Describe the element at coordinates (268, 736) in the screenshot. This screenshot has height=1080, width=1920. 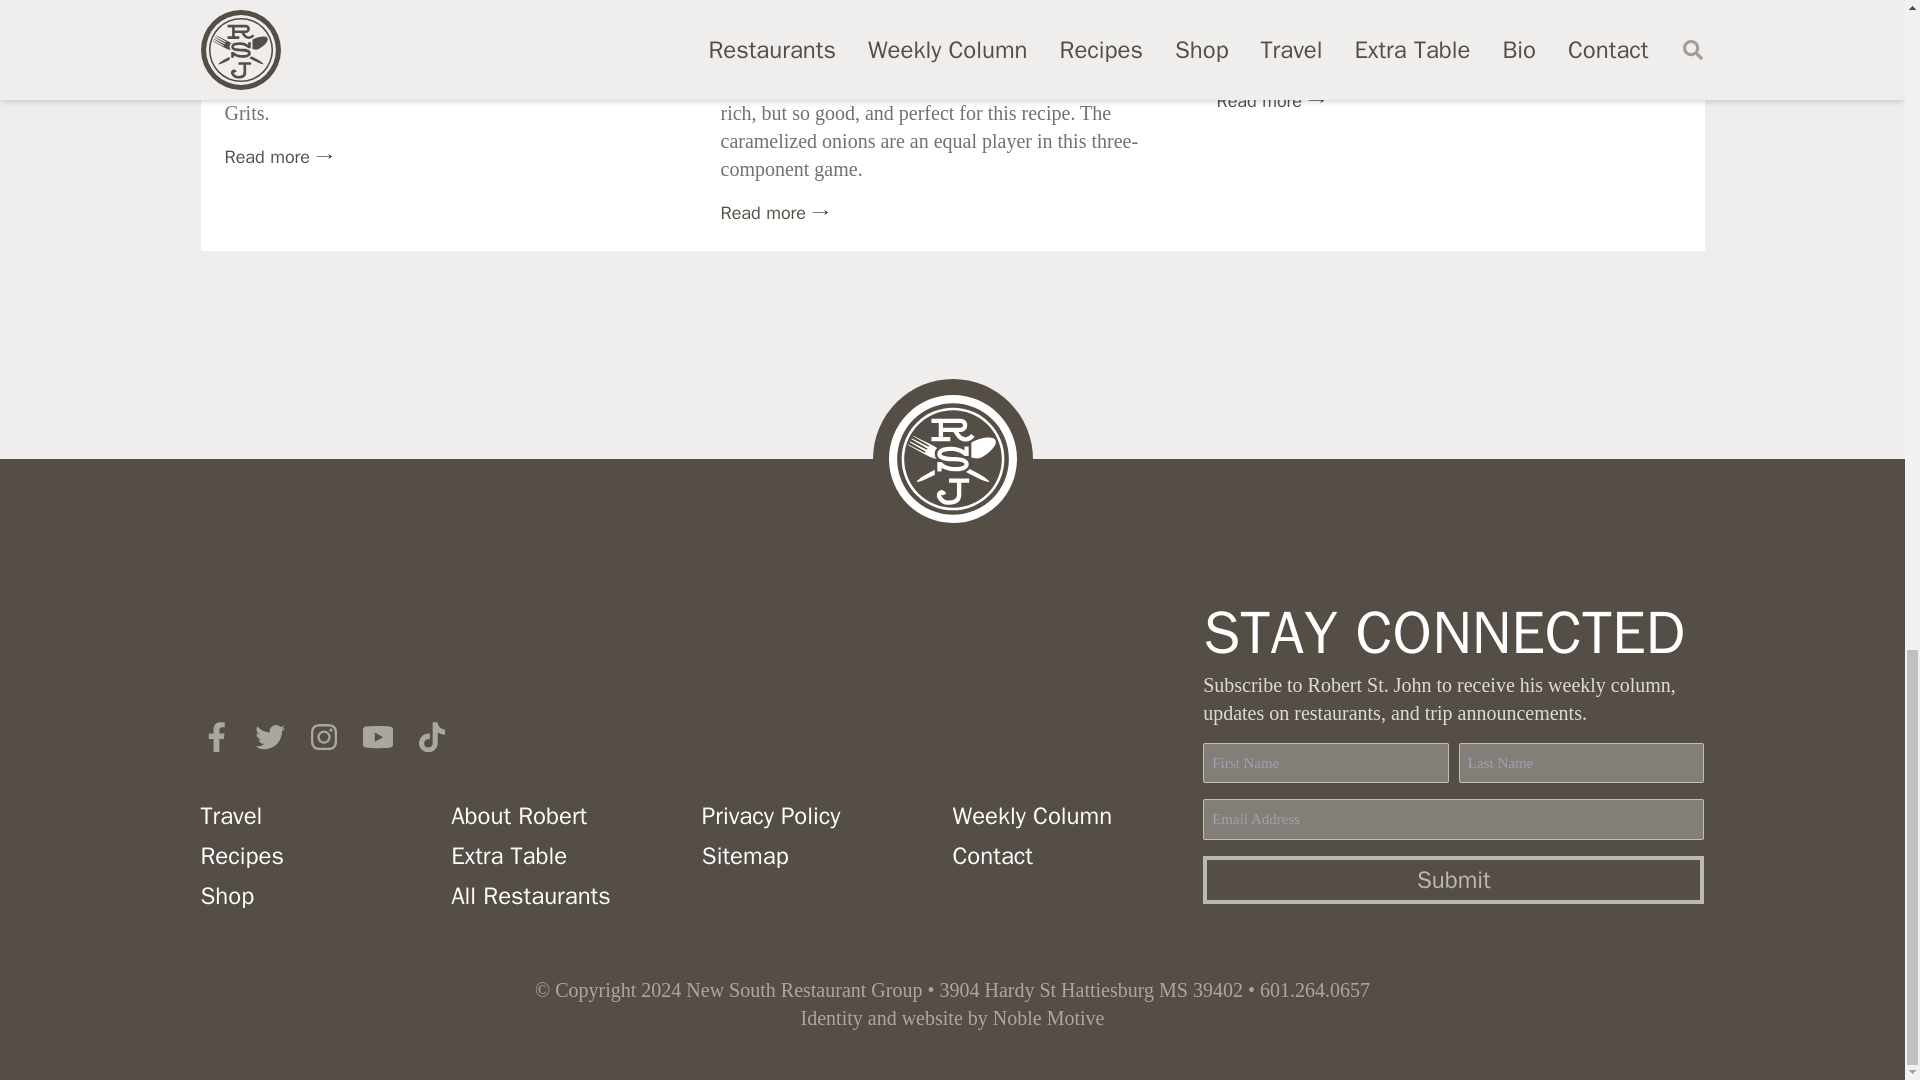
I see `Twitter` at that location.